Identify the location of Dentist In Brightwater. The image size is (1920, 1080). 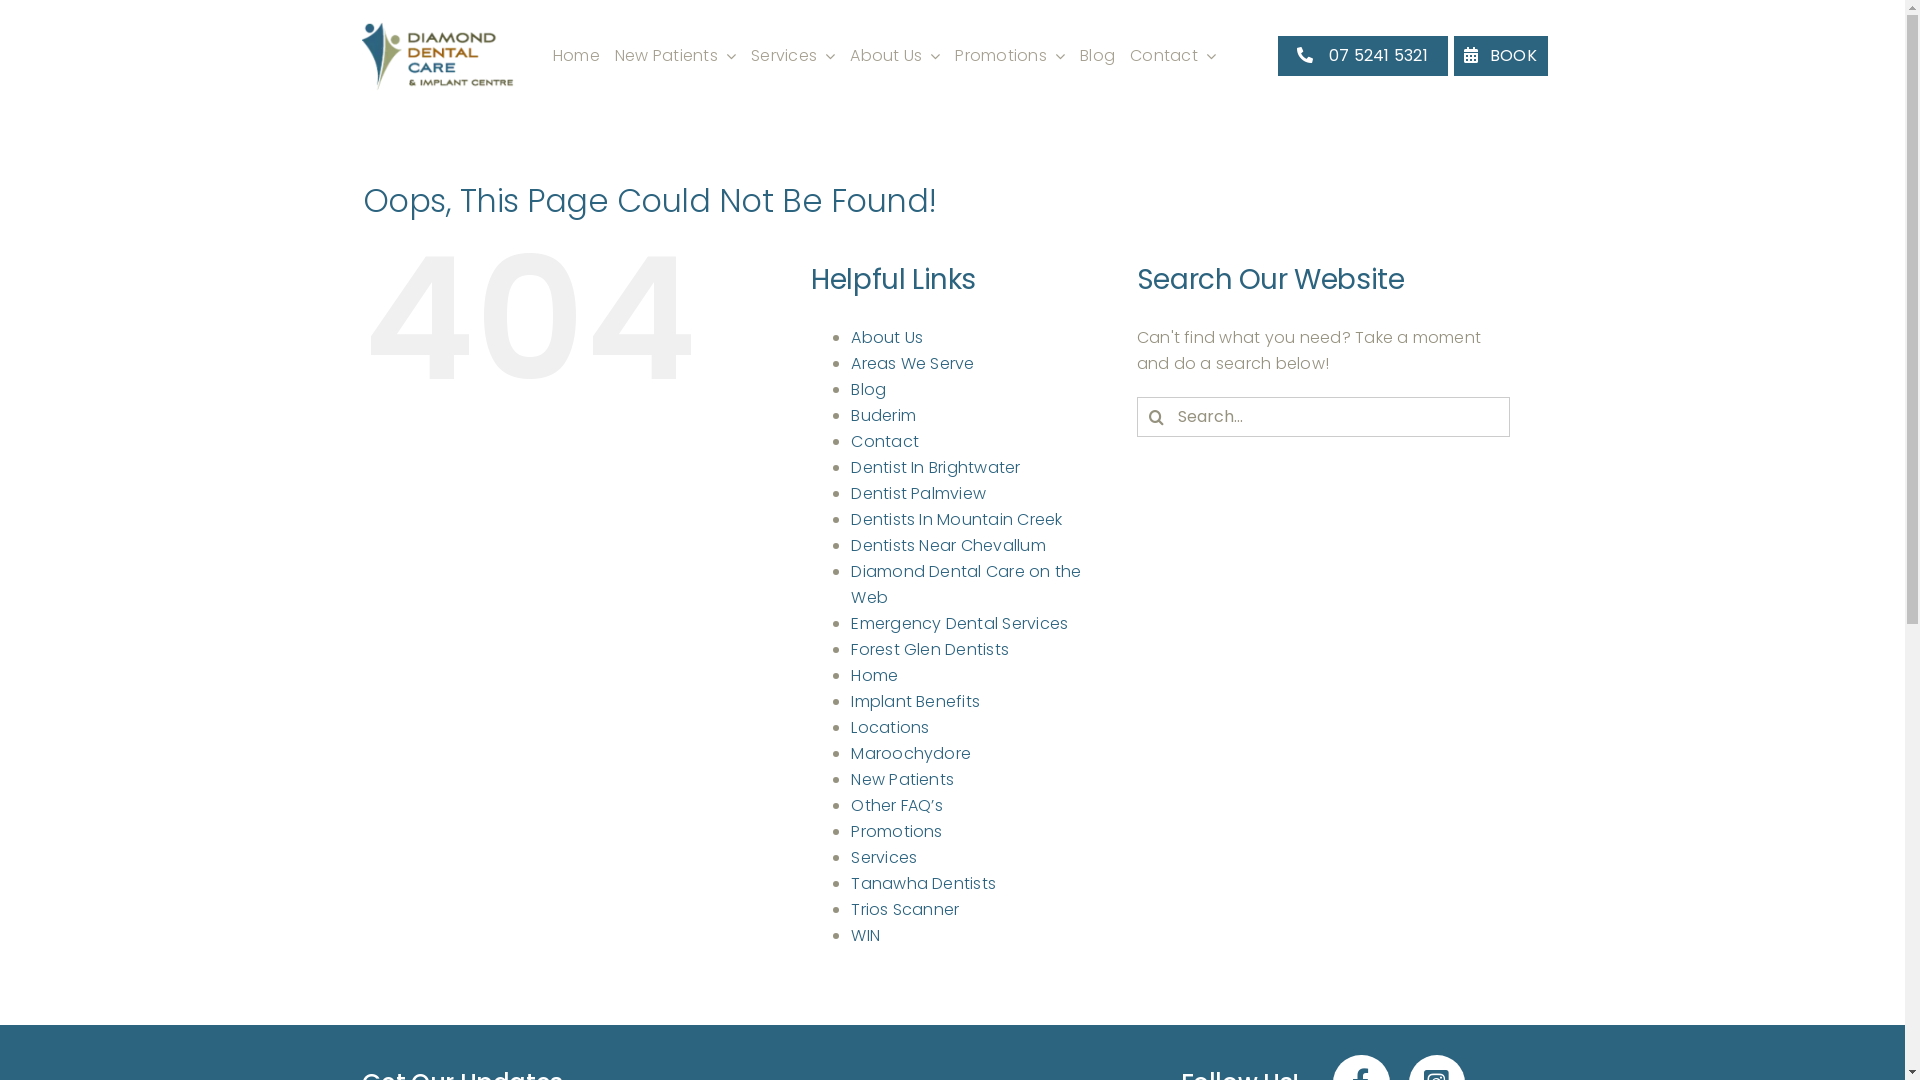
(936, 468).